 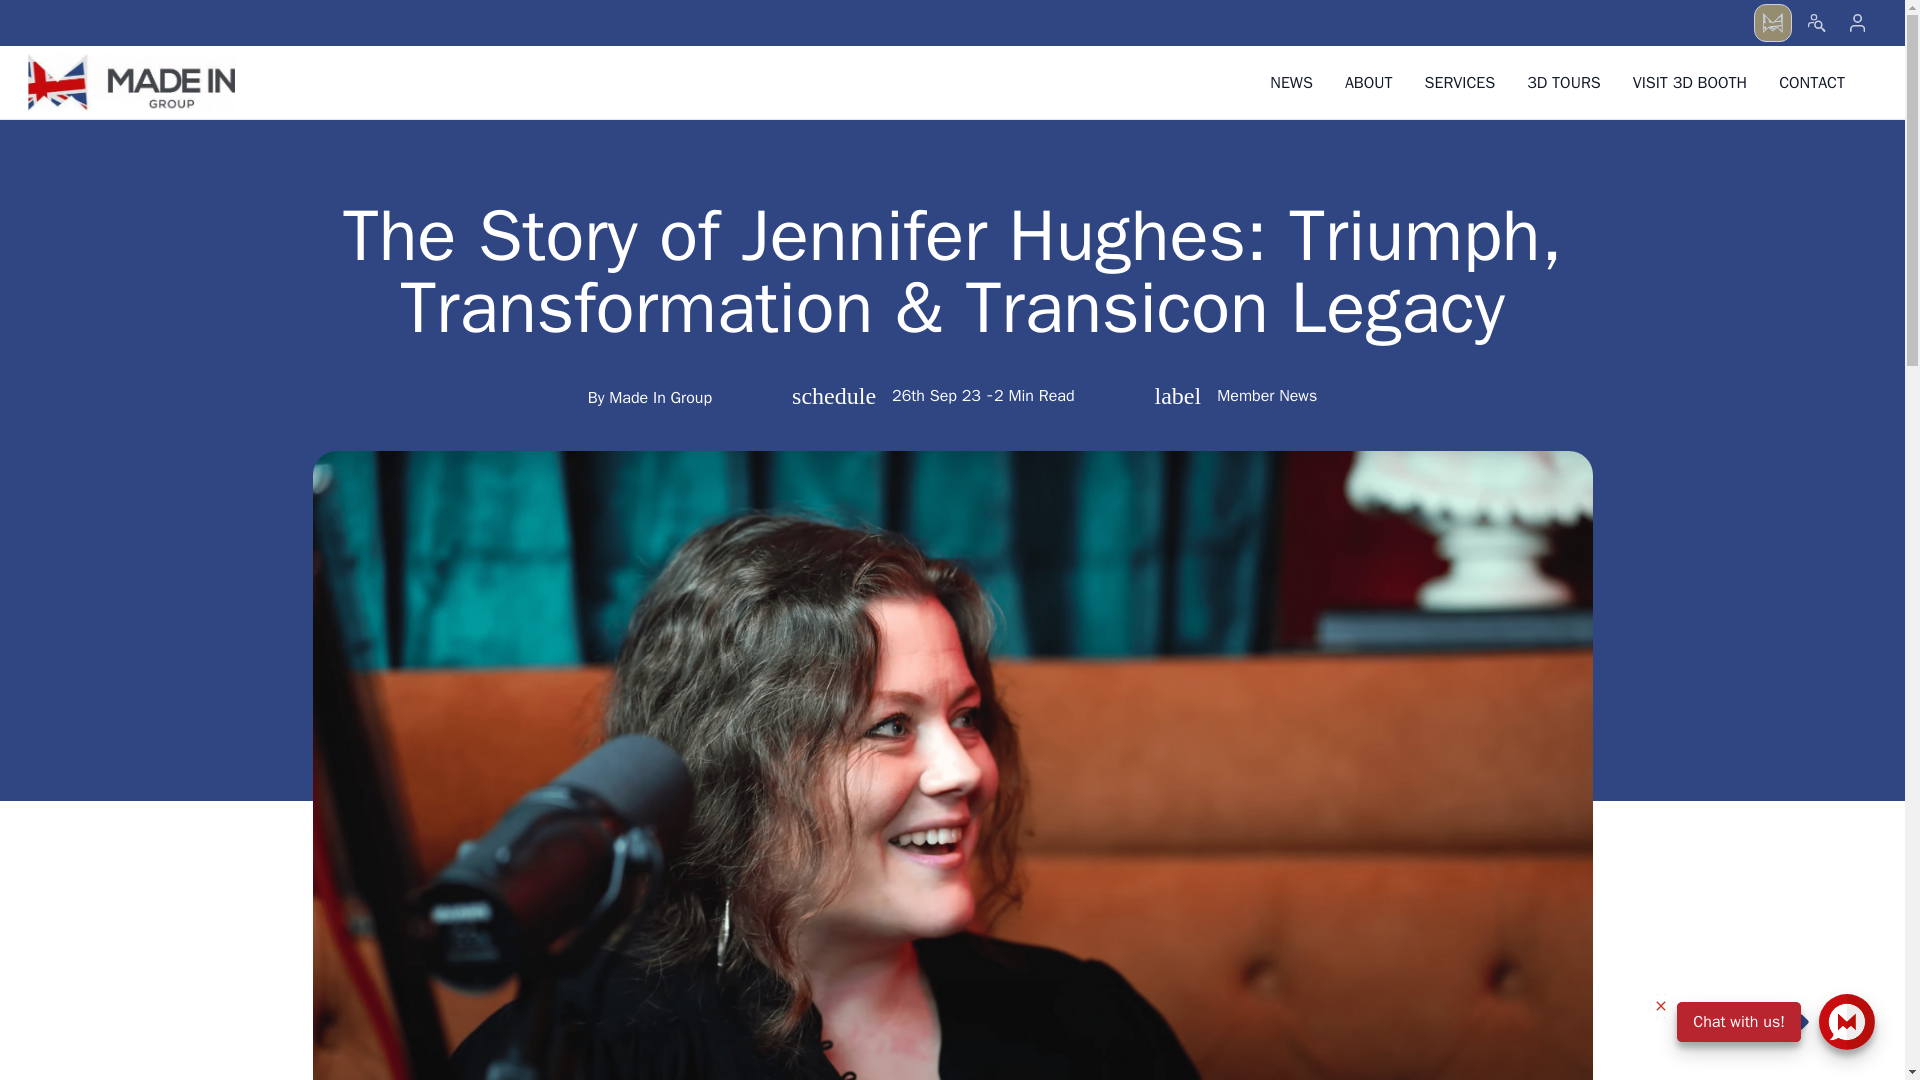 What do you see at coordinates (1290, 82) in the screenshot?
I see `NEWS` at bounding box center [1290, 82].